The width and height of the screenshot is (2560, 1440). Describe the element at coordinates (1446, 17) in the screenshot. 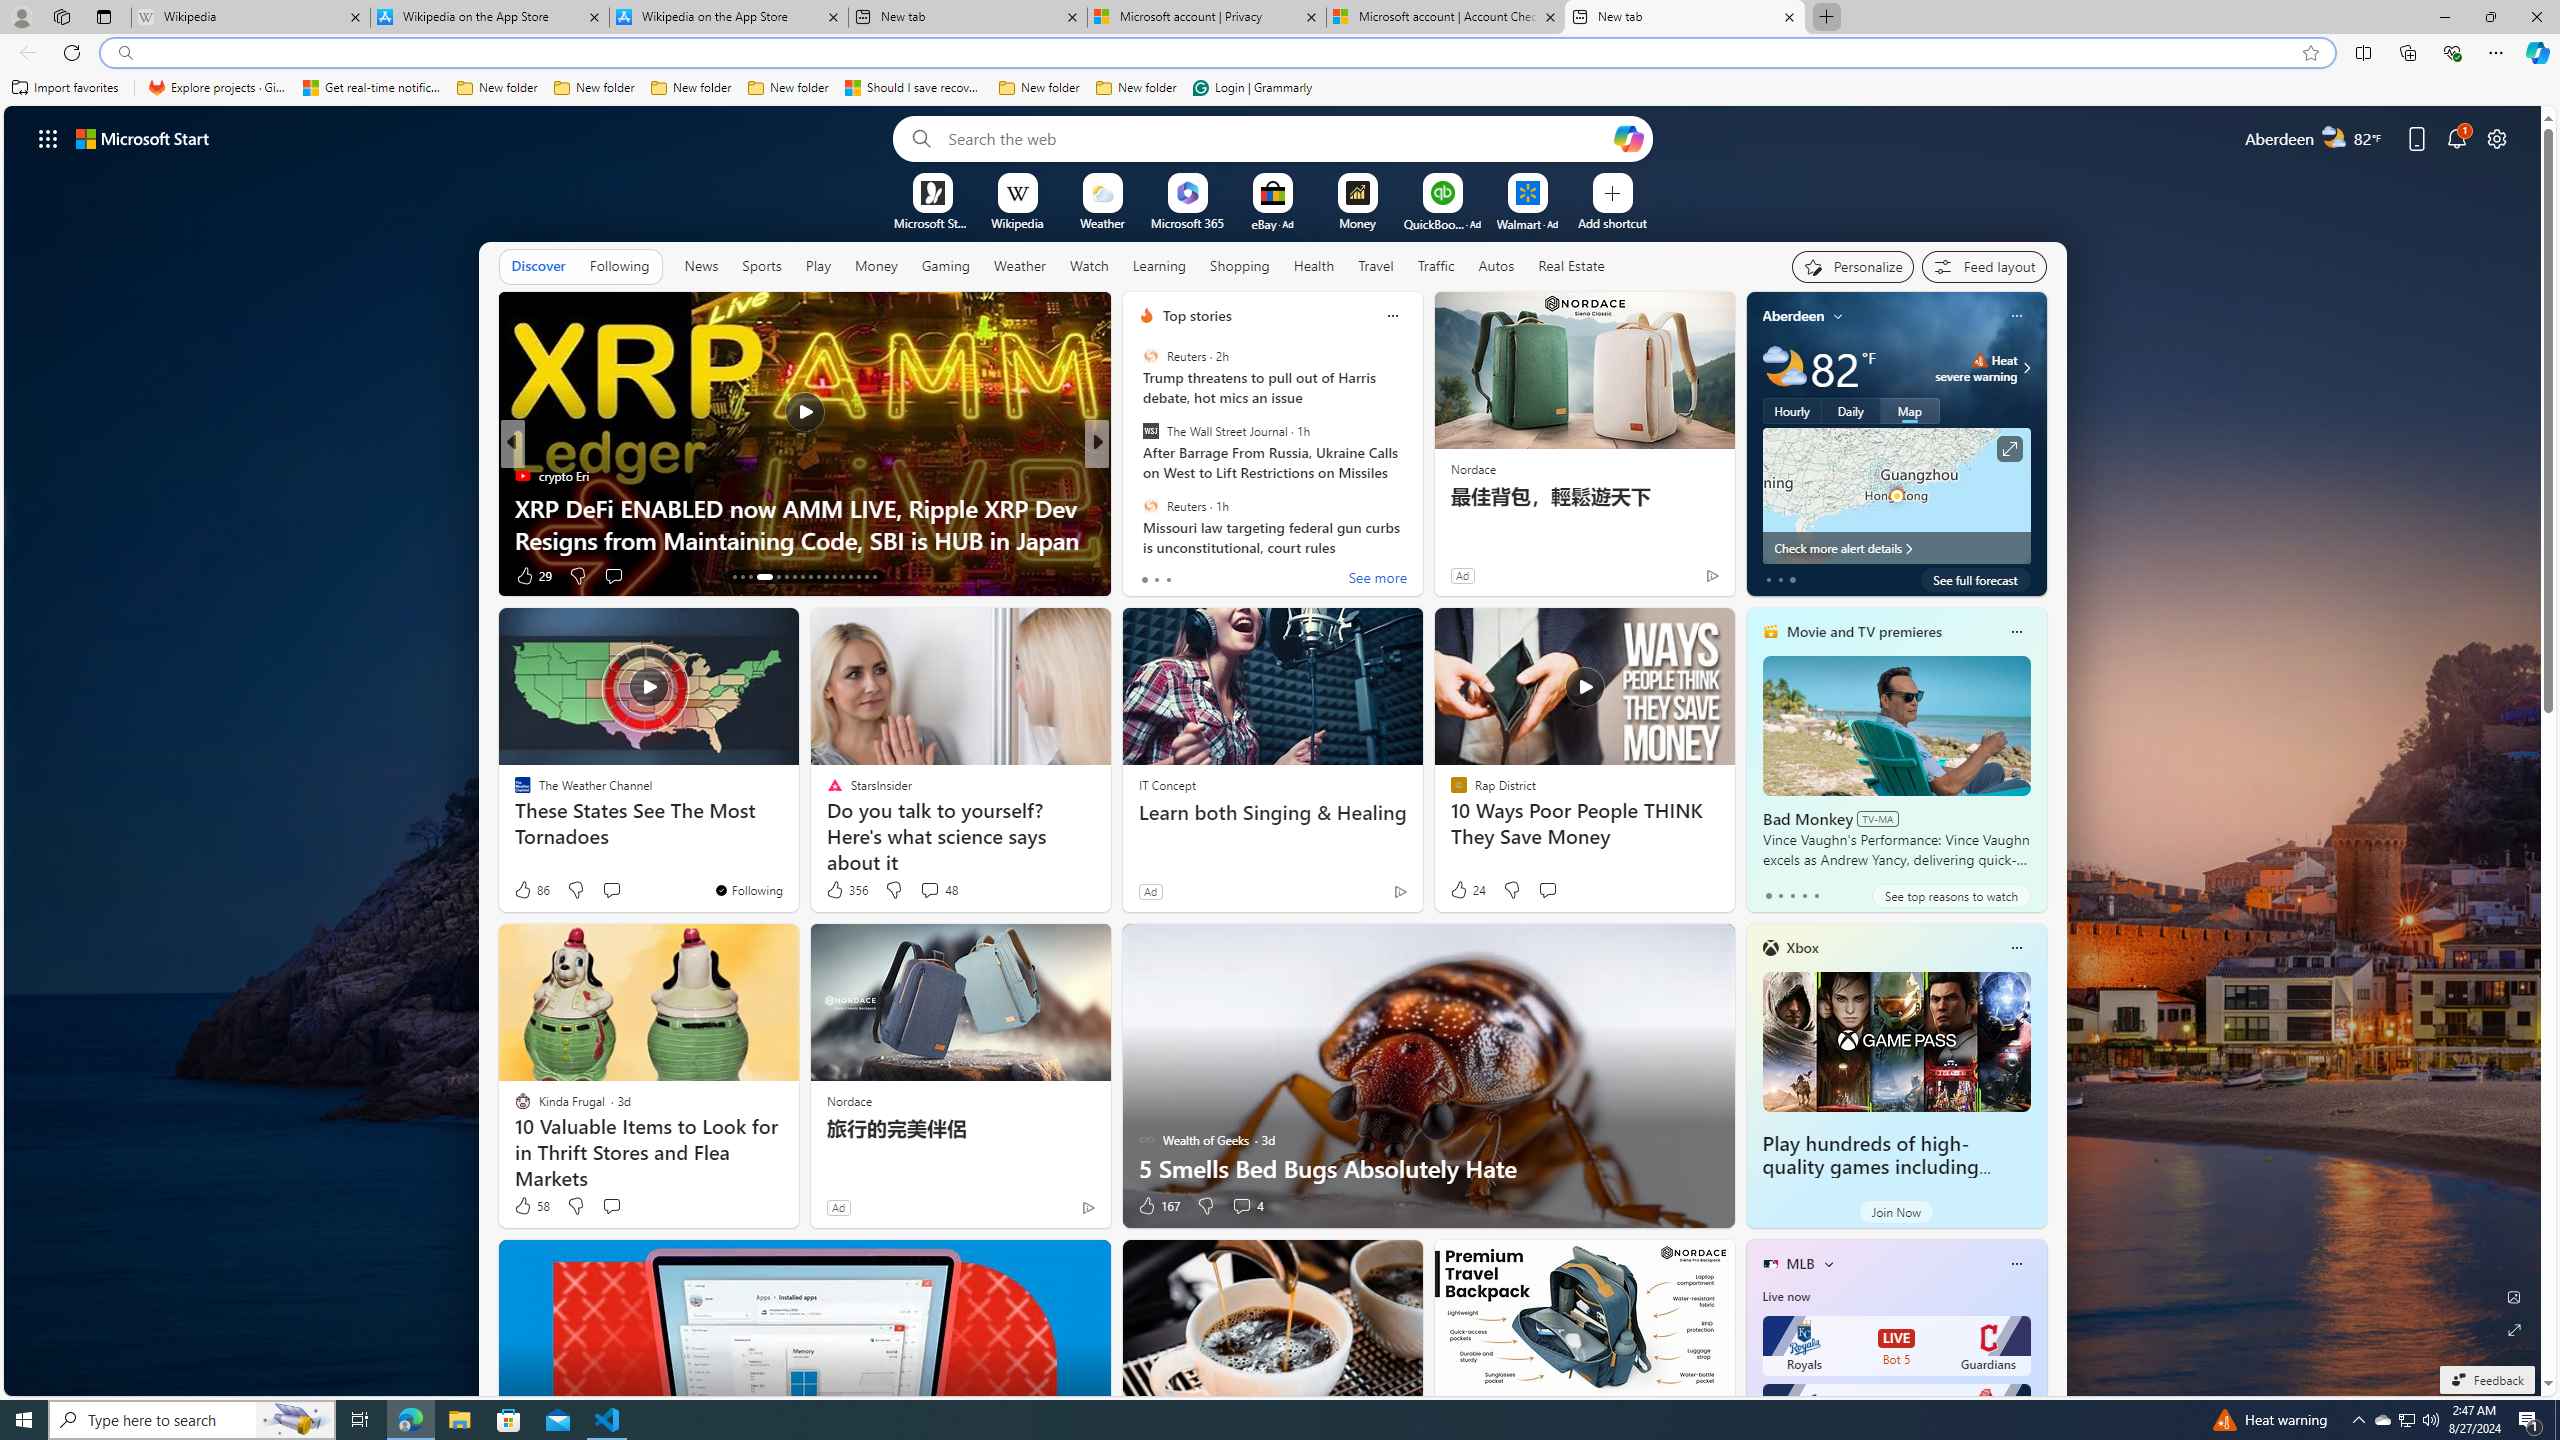

I see `Microsoft account | Account Checkup` at that location.